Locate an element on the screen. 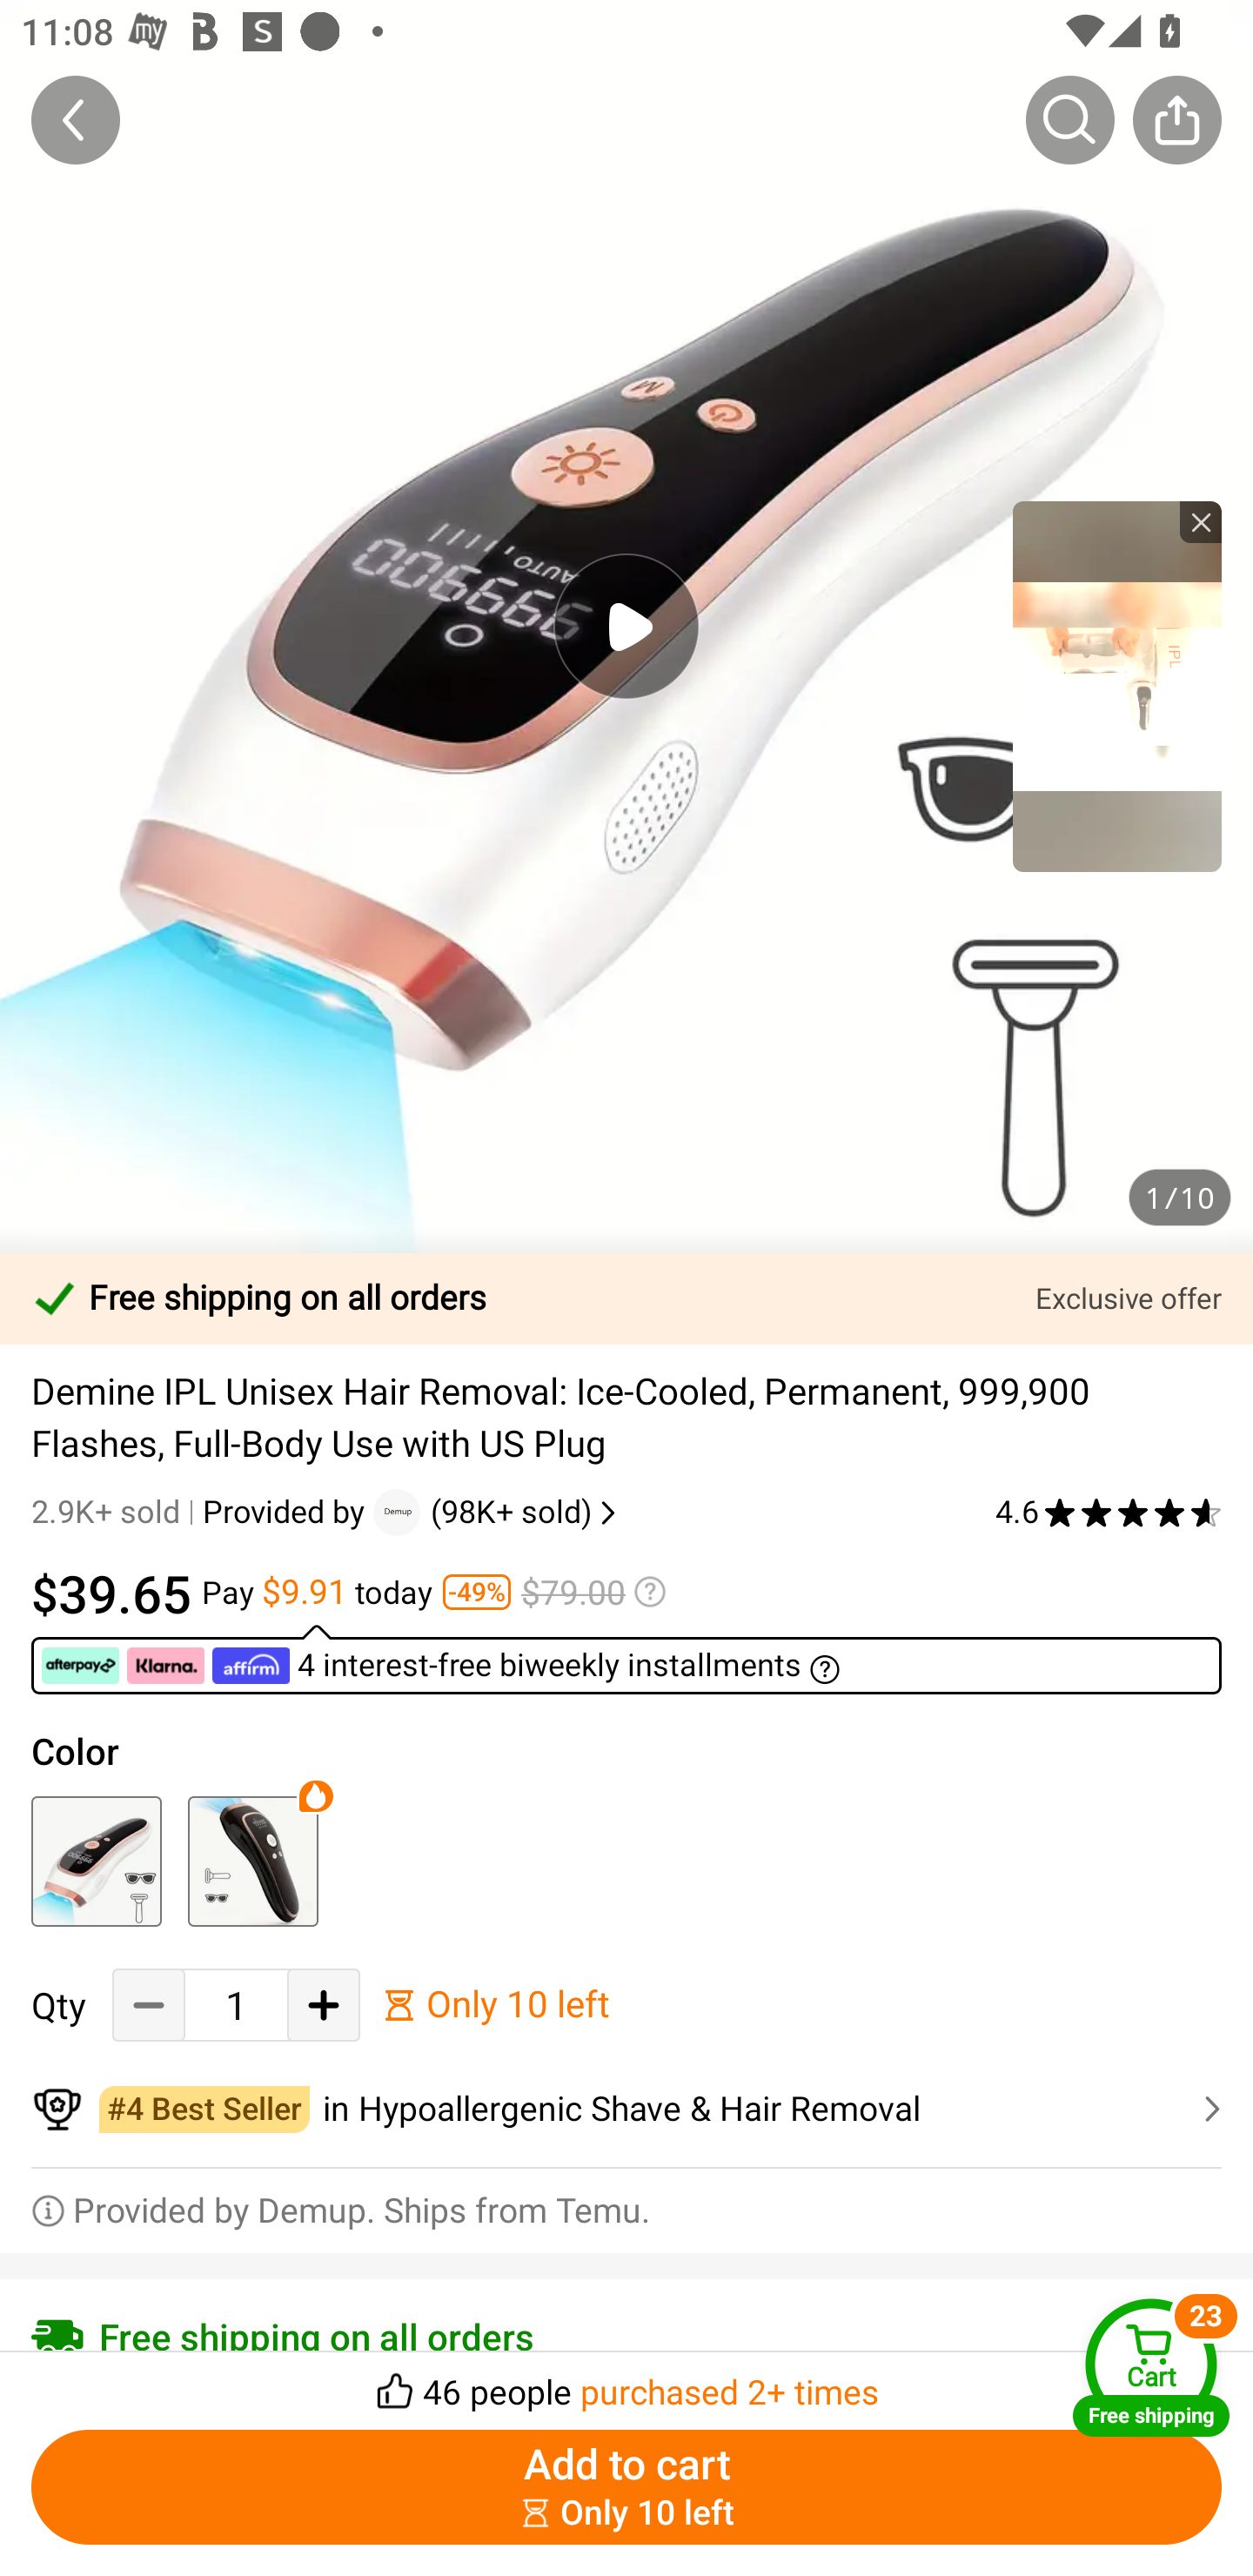  tronplayer_view is located at coordinates (1117, 686).